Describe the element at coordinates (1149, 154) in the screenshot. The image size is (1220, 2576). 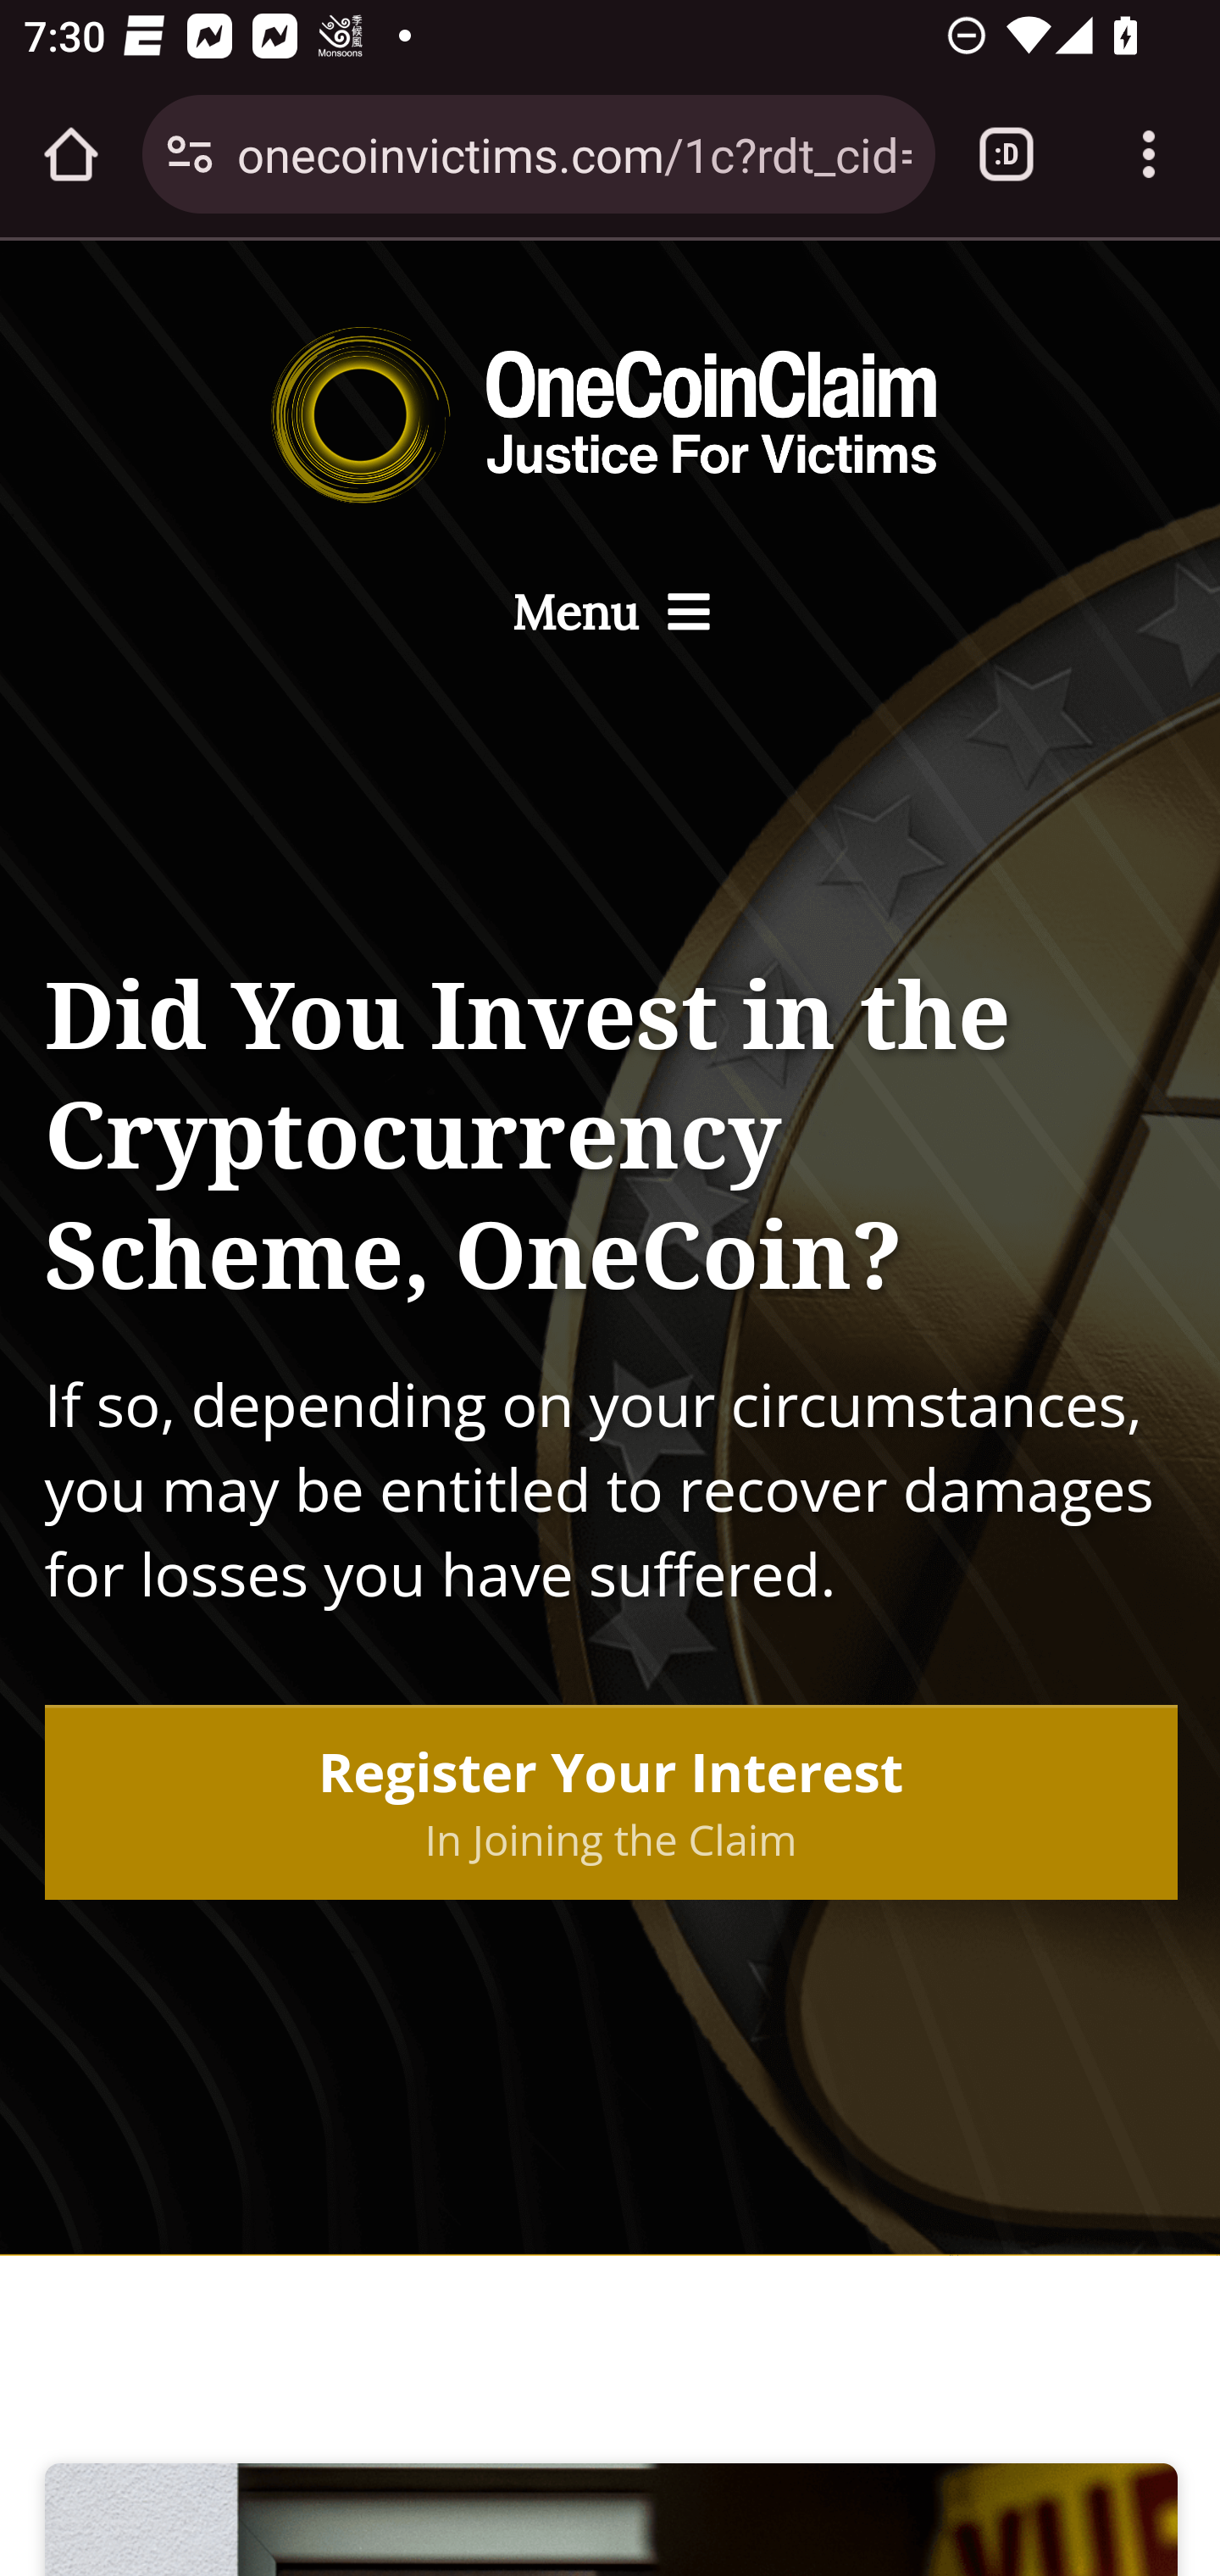
I see `Customize and control Google Chrome` at that location.